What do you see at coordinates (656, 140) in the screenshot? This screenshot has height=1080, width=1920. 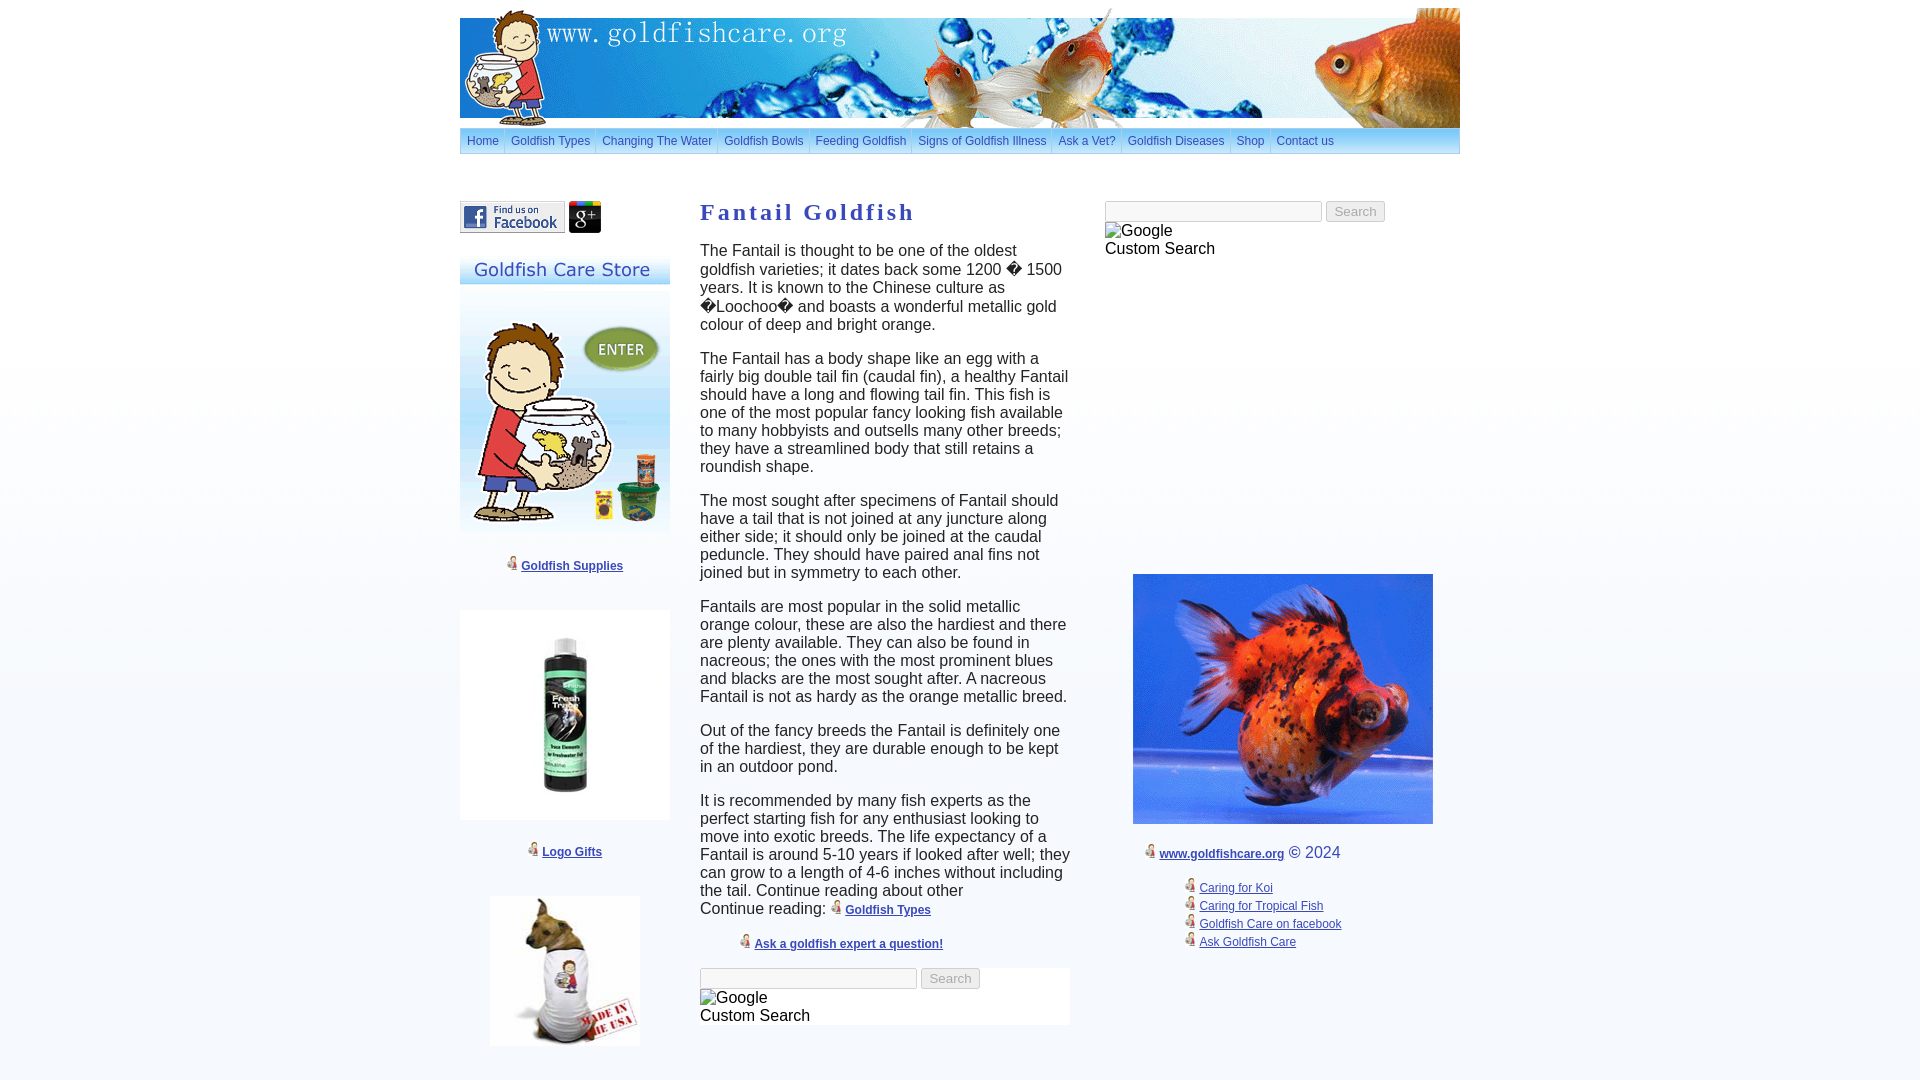 I see `Changing The Water` at bounding box center [656, 140].